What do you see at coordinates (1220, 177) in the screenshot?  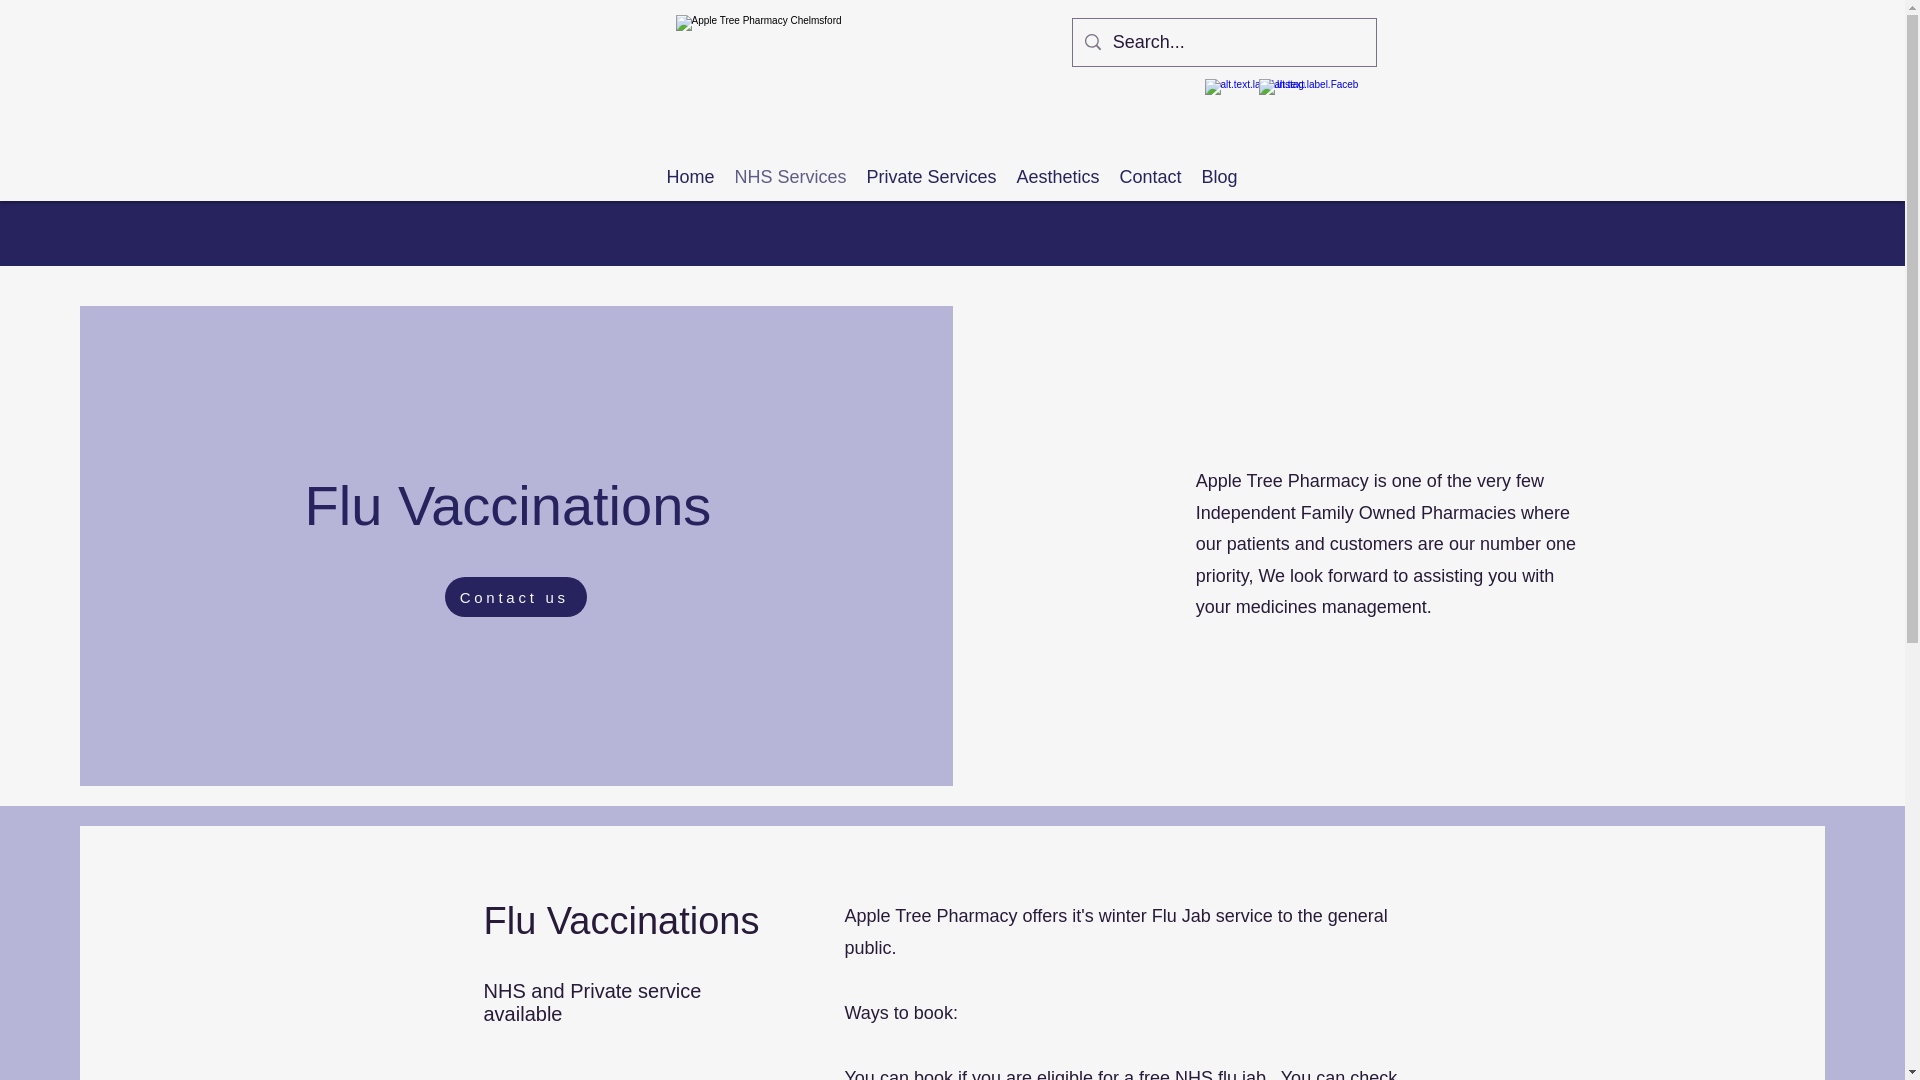 I see `Blog` at bounding box center [1220, 177].